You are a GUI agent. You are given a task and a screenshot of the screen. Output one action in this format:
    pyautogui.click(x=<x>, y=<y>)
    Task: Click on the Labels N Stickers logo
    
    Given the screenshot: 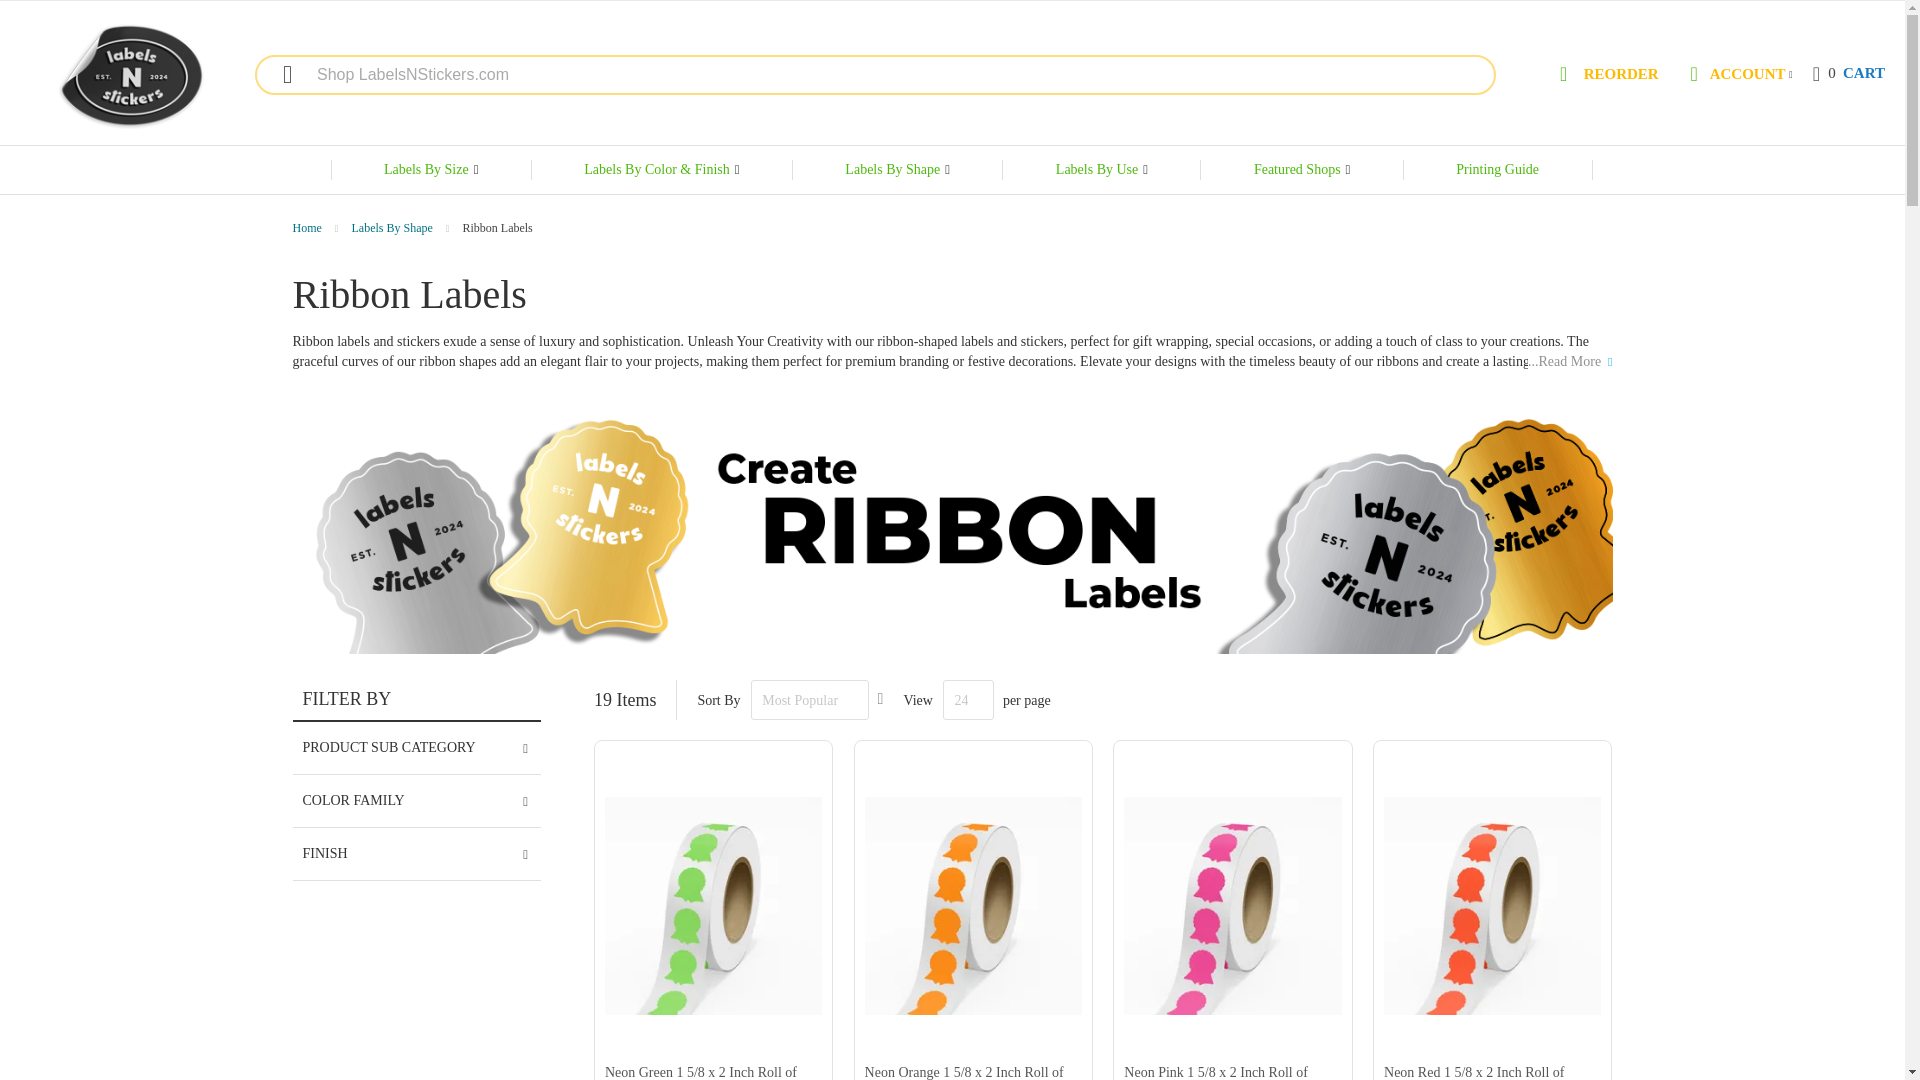 What is the action you would take?
    pyautogui.click(x=308, y=228)
    